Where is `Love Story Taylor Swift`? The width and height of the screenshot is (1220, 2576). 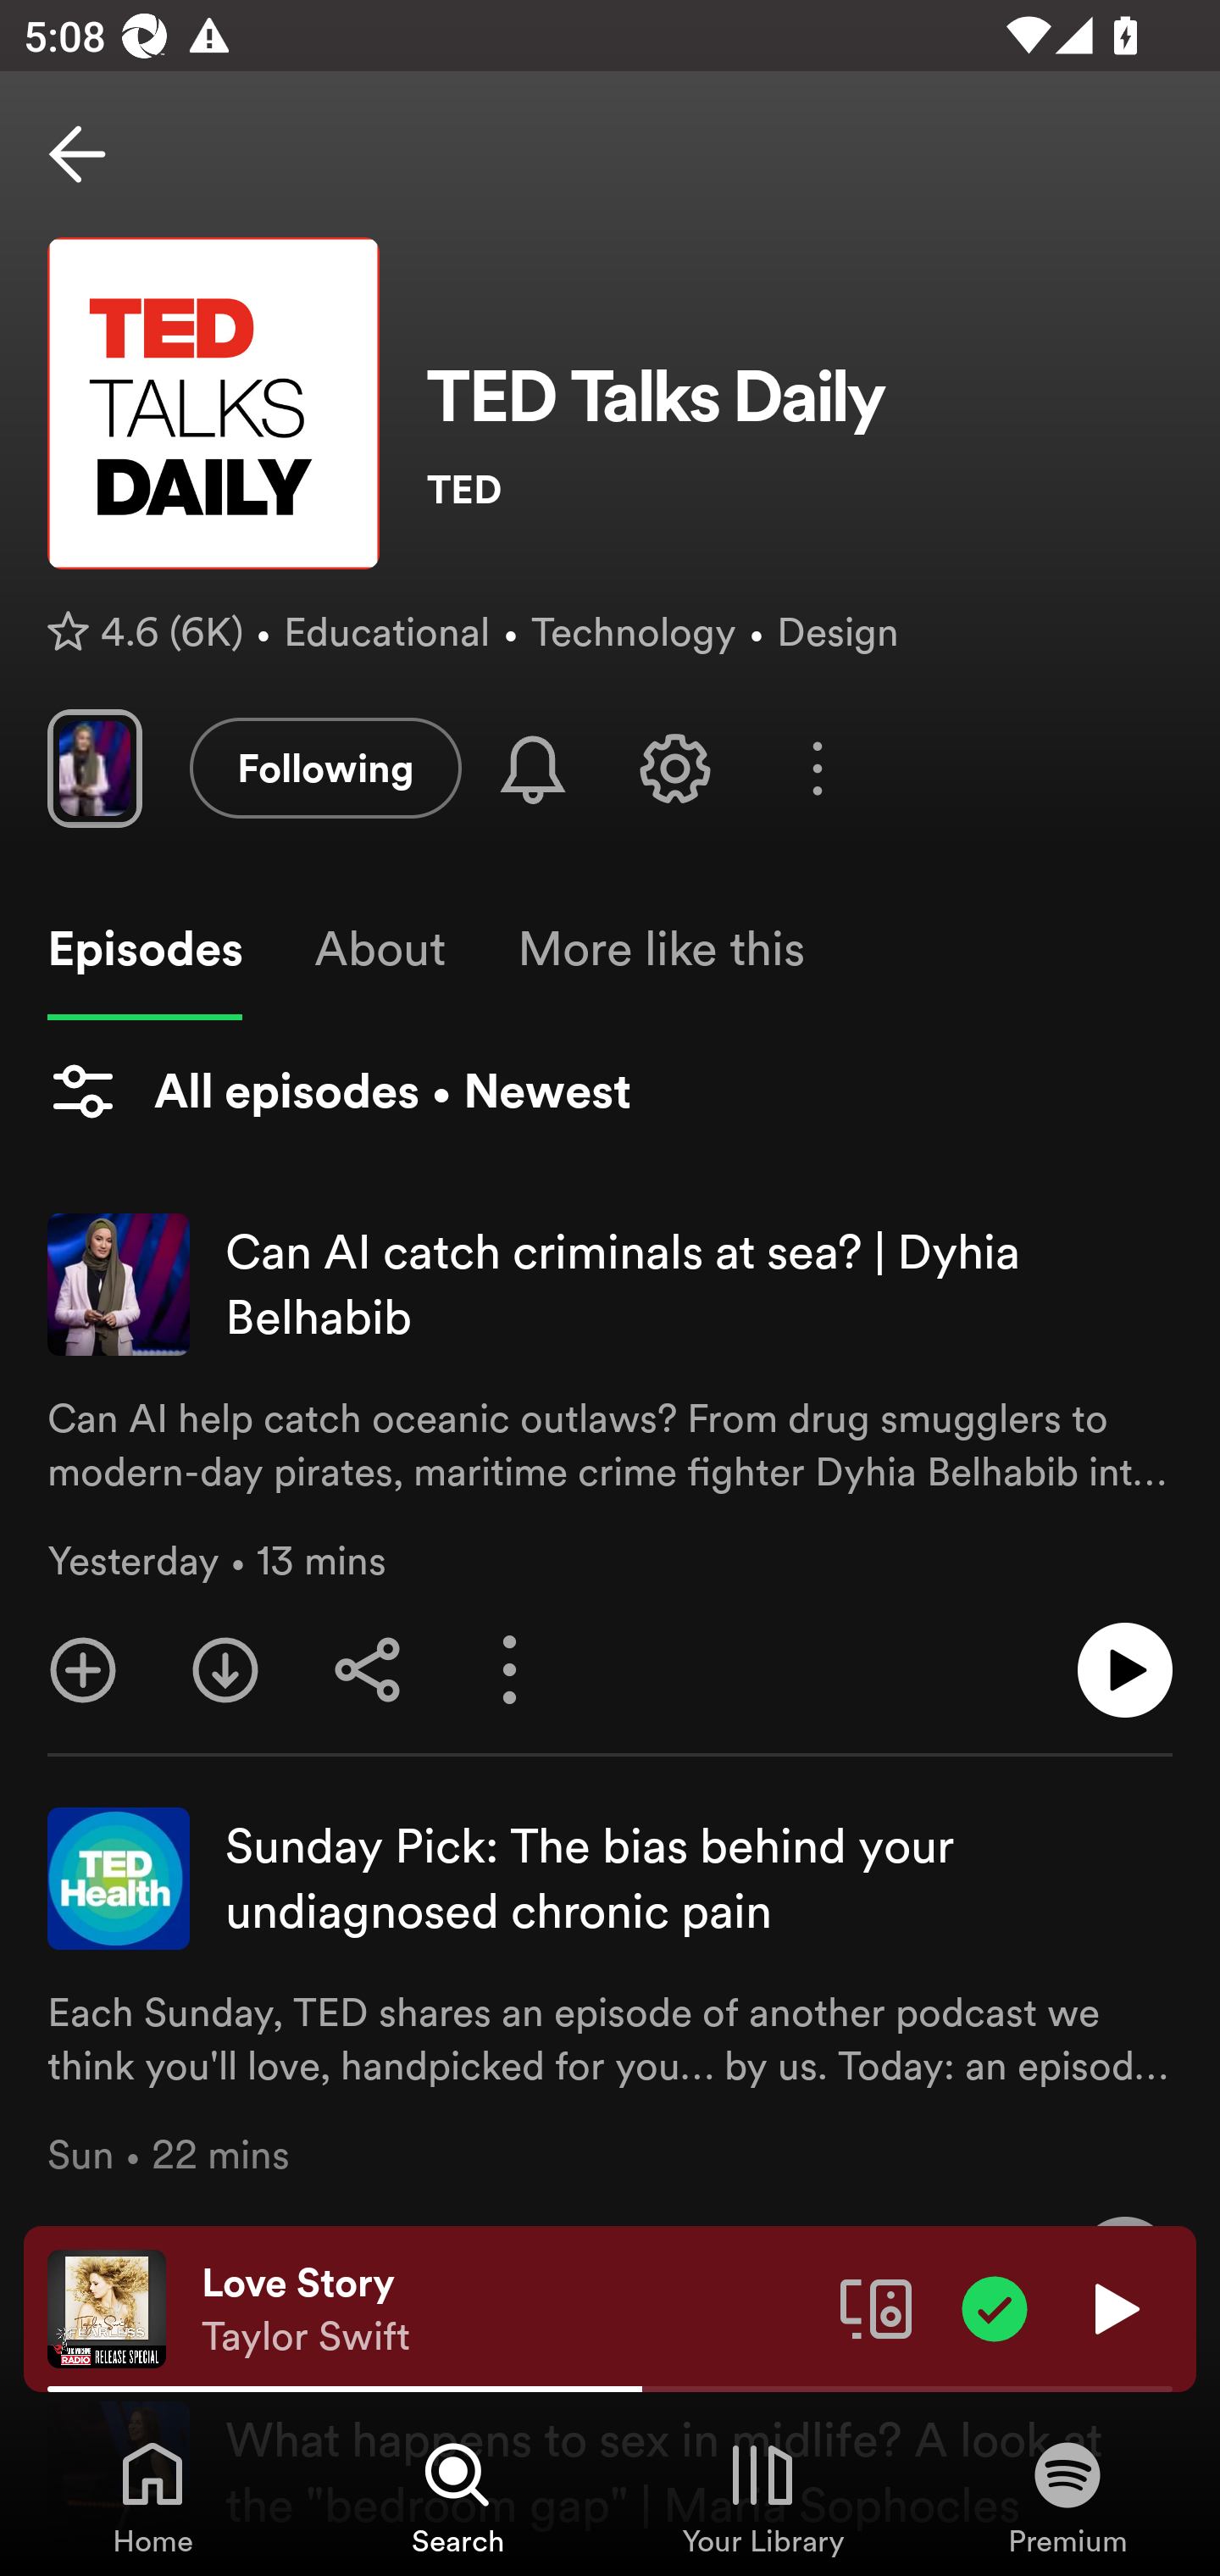 Love Story Taylor Swift is located at coordinates (508, 2309).